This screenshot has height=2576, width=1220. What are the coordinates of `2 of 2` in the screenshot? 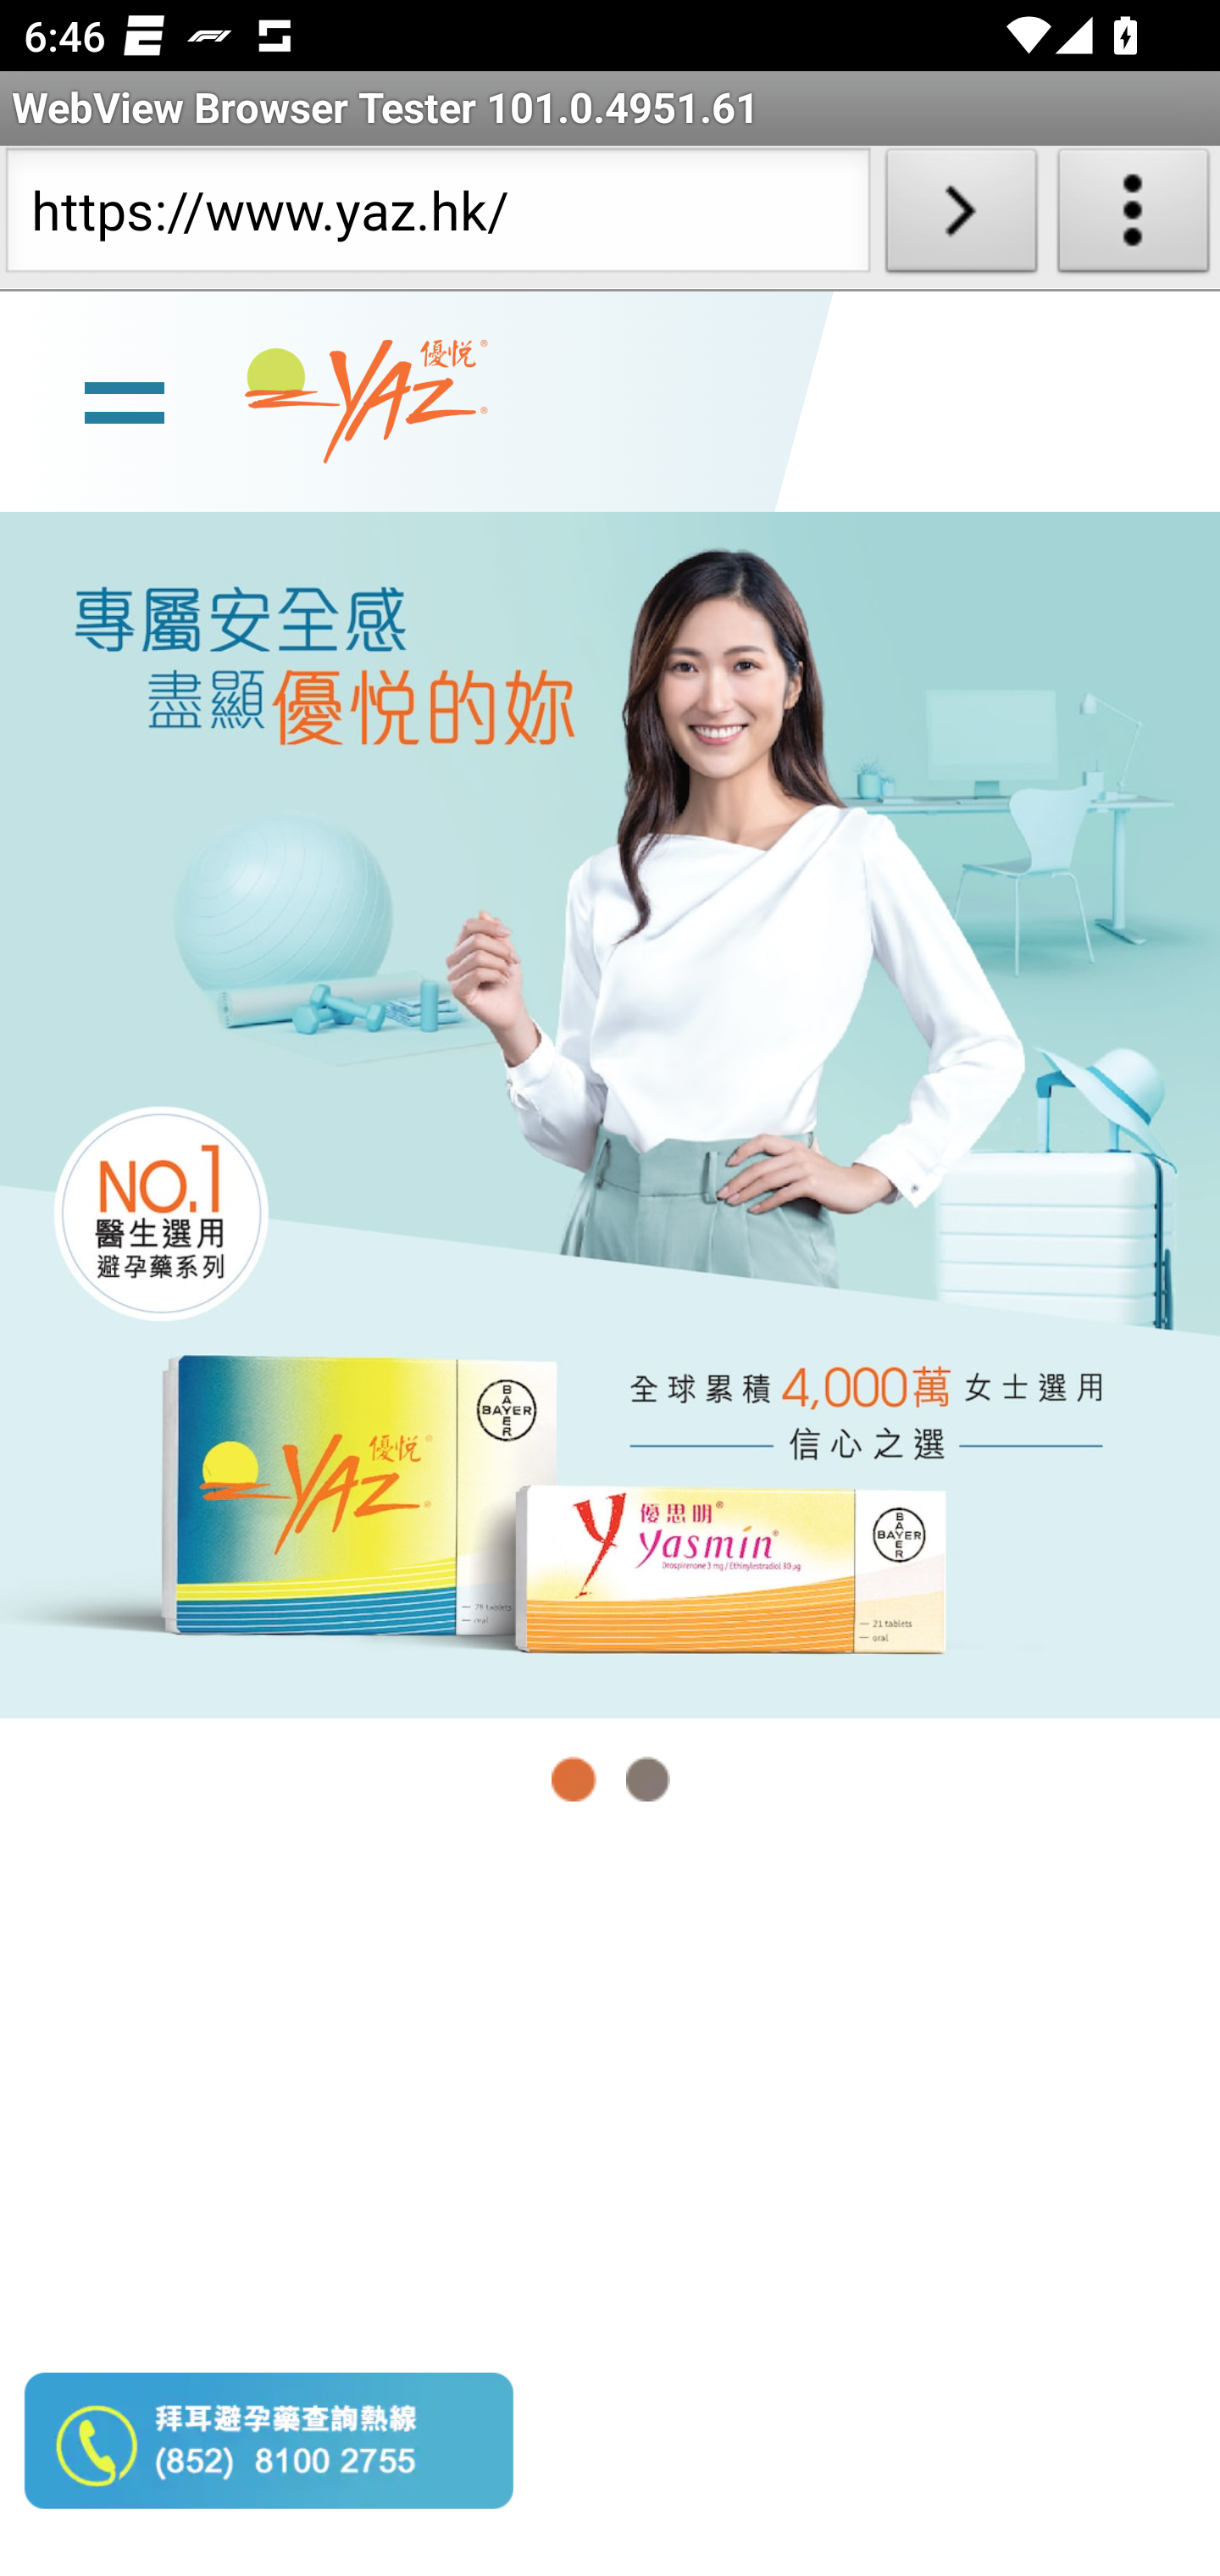 It's located at (647, 1779).